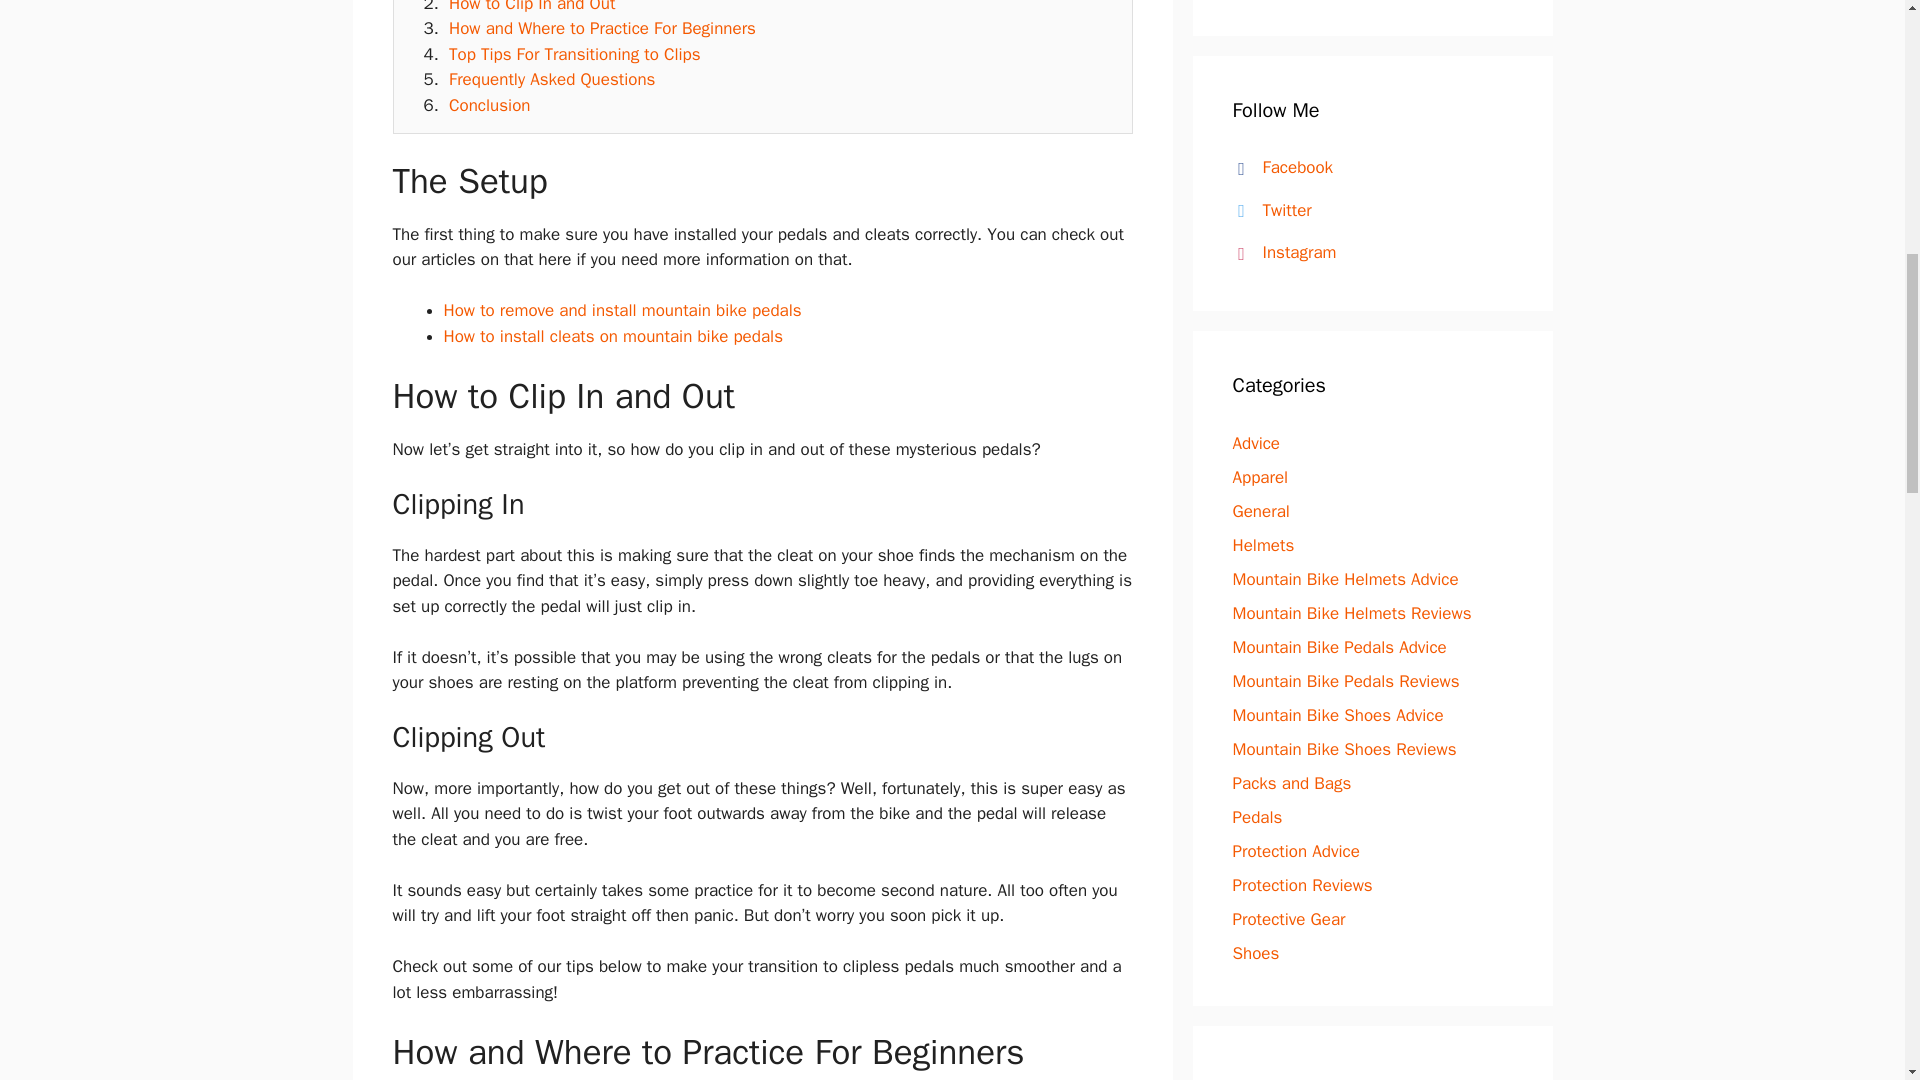 The height and width of the screenshot is (1080, 1920). I want to click on Advice, so click(1256, 443).